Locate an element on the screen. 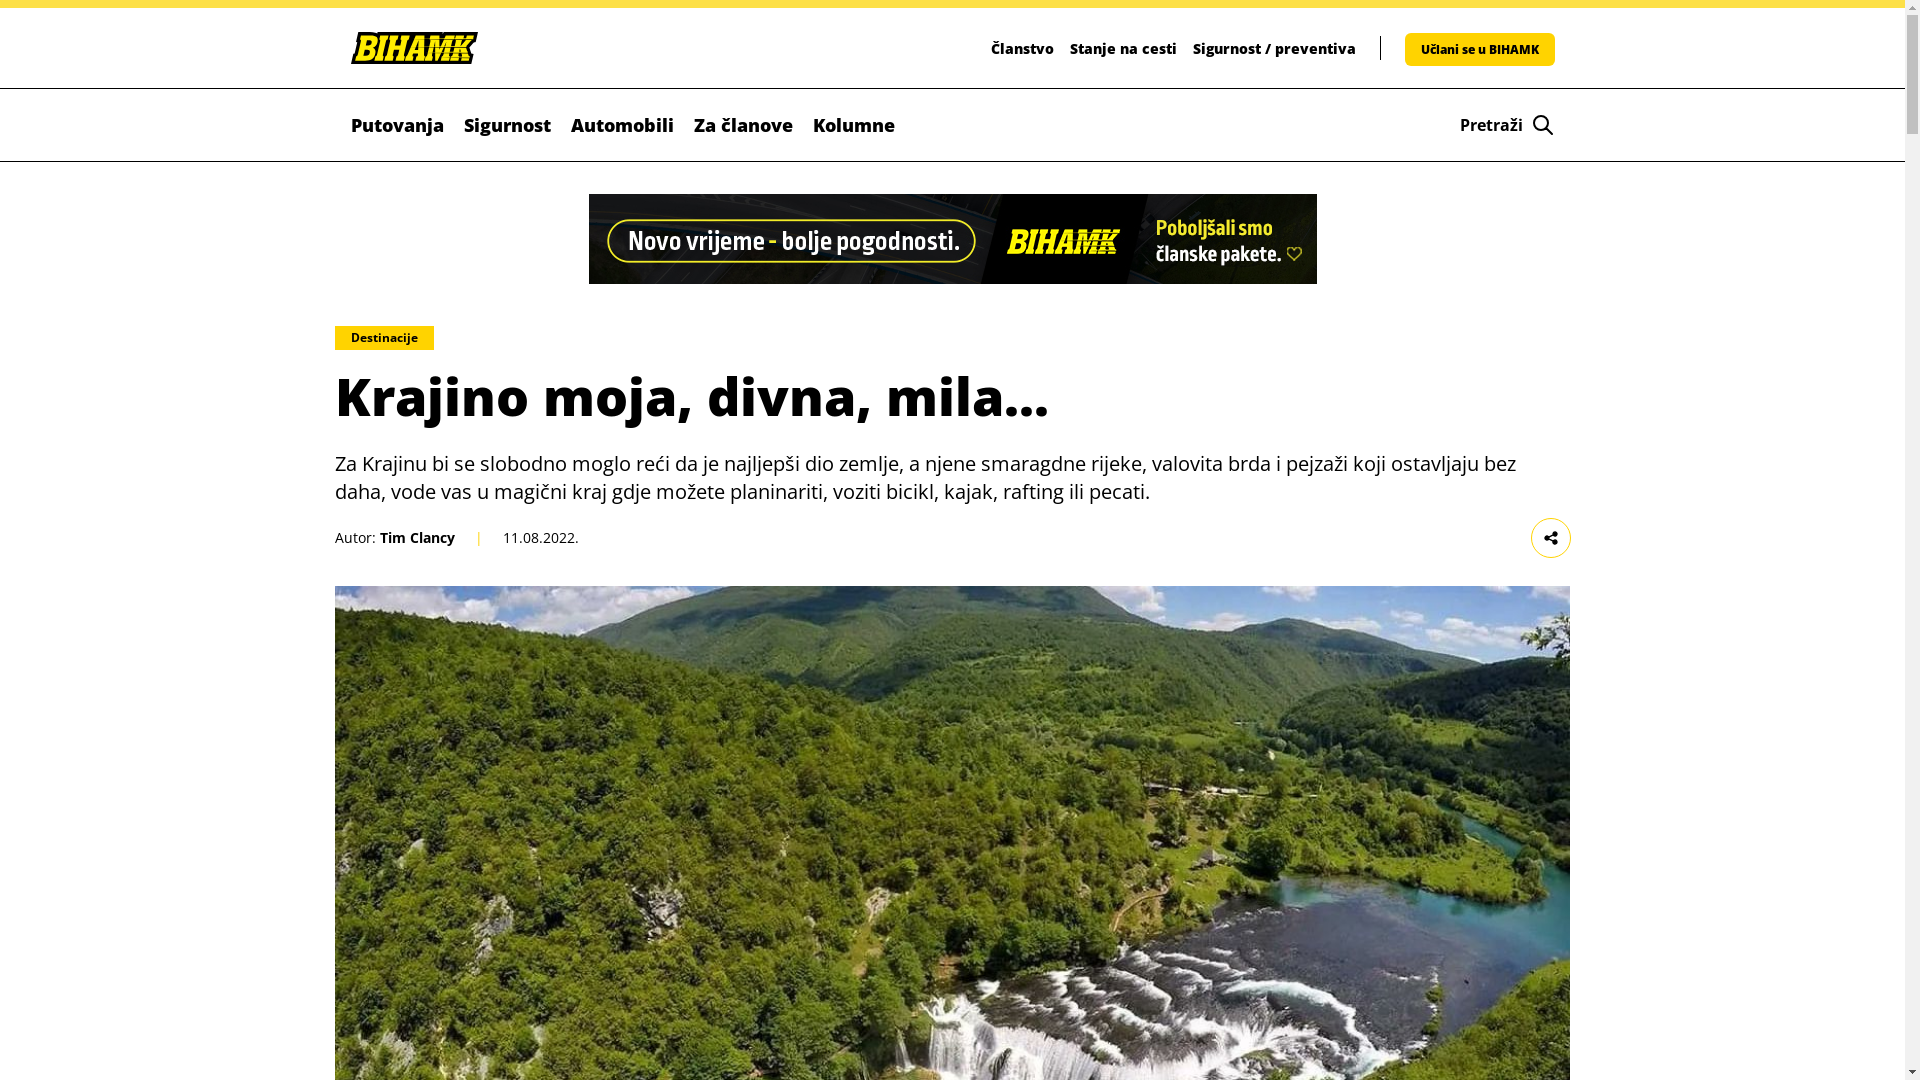 The width and height of the screenshot is (1920, 1080). Automobili is located at coordinates (622, 125).